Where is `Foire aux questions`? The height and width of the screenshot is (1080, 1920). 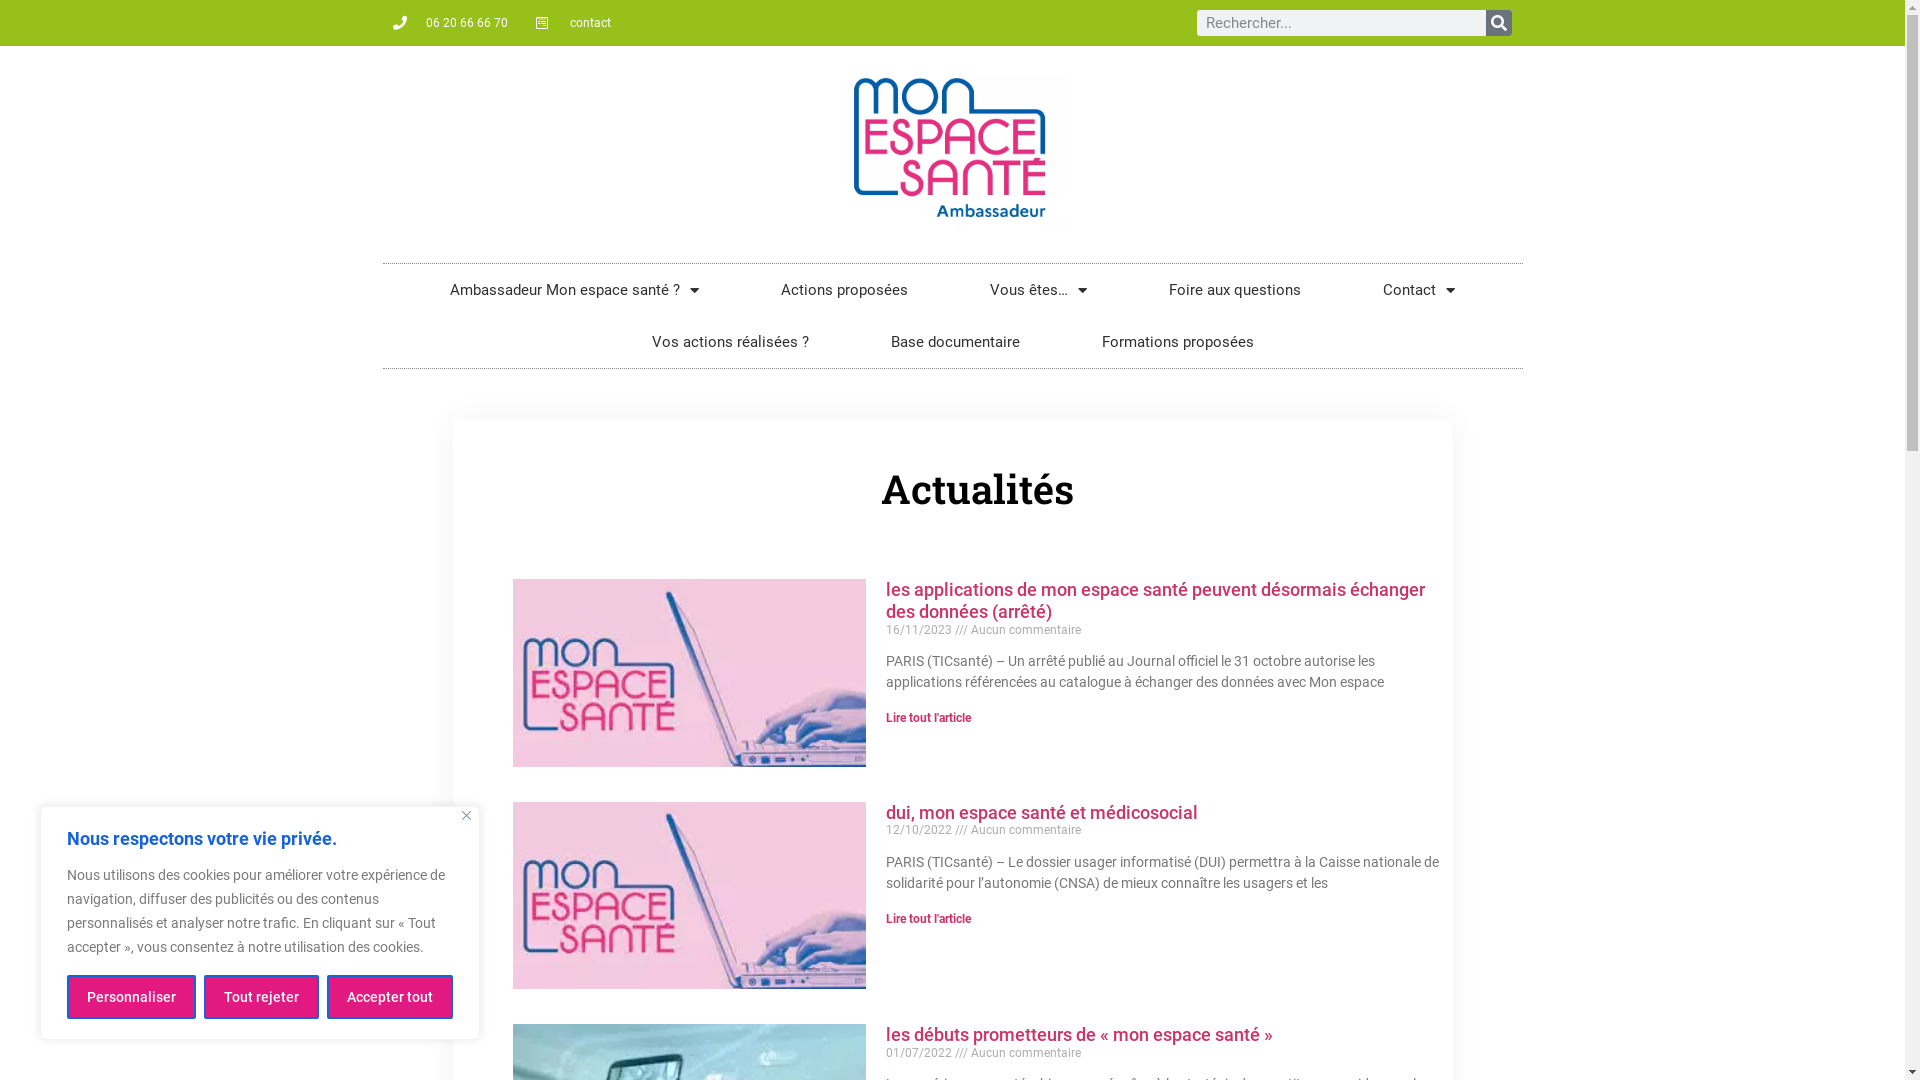 Foire aux questions is located at coordinates (1235, 290).